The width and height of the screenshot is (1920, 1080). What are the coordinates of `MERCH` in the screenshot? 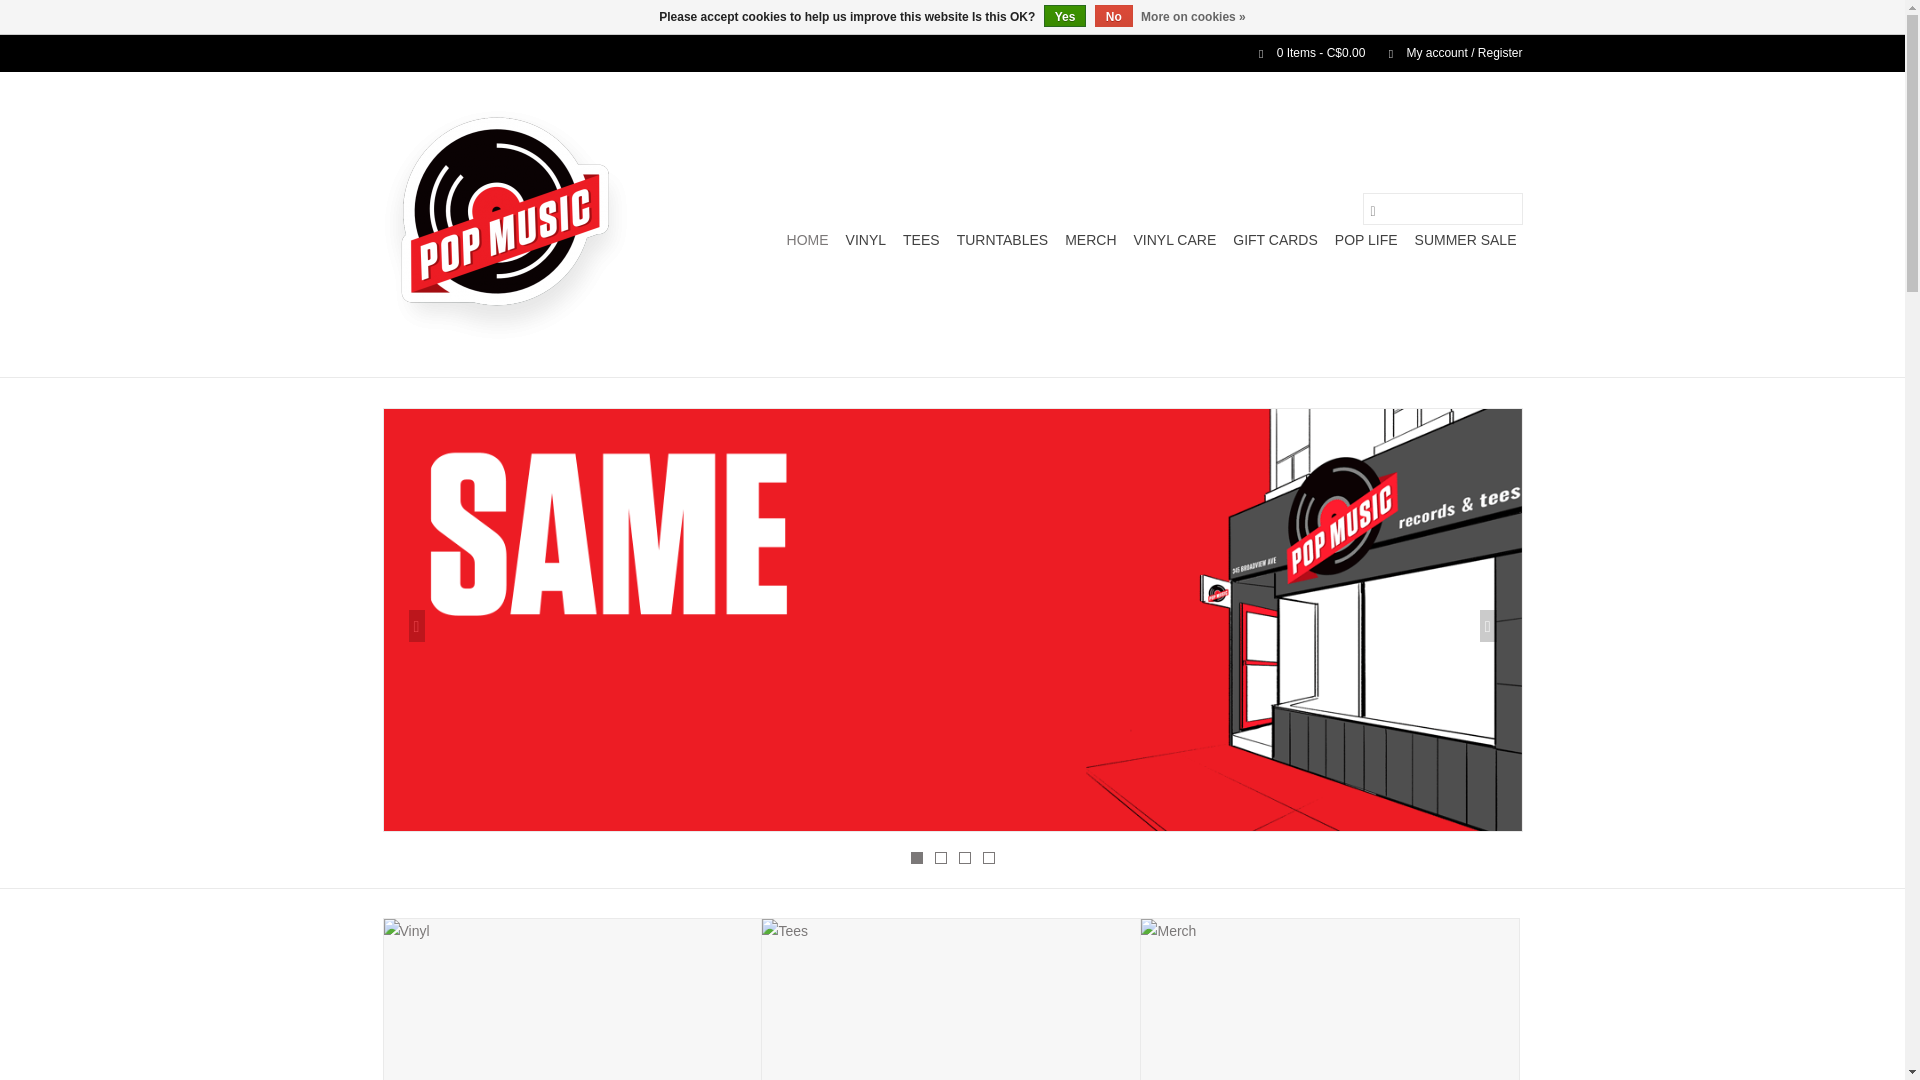 It's located at (1090, 239).